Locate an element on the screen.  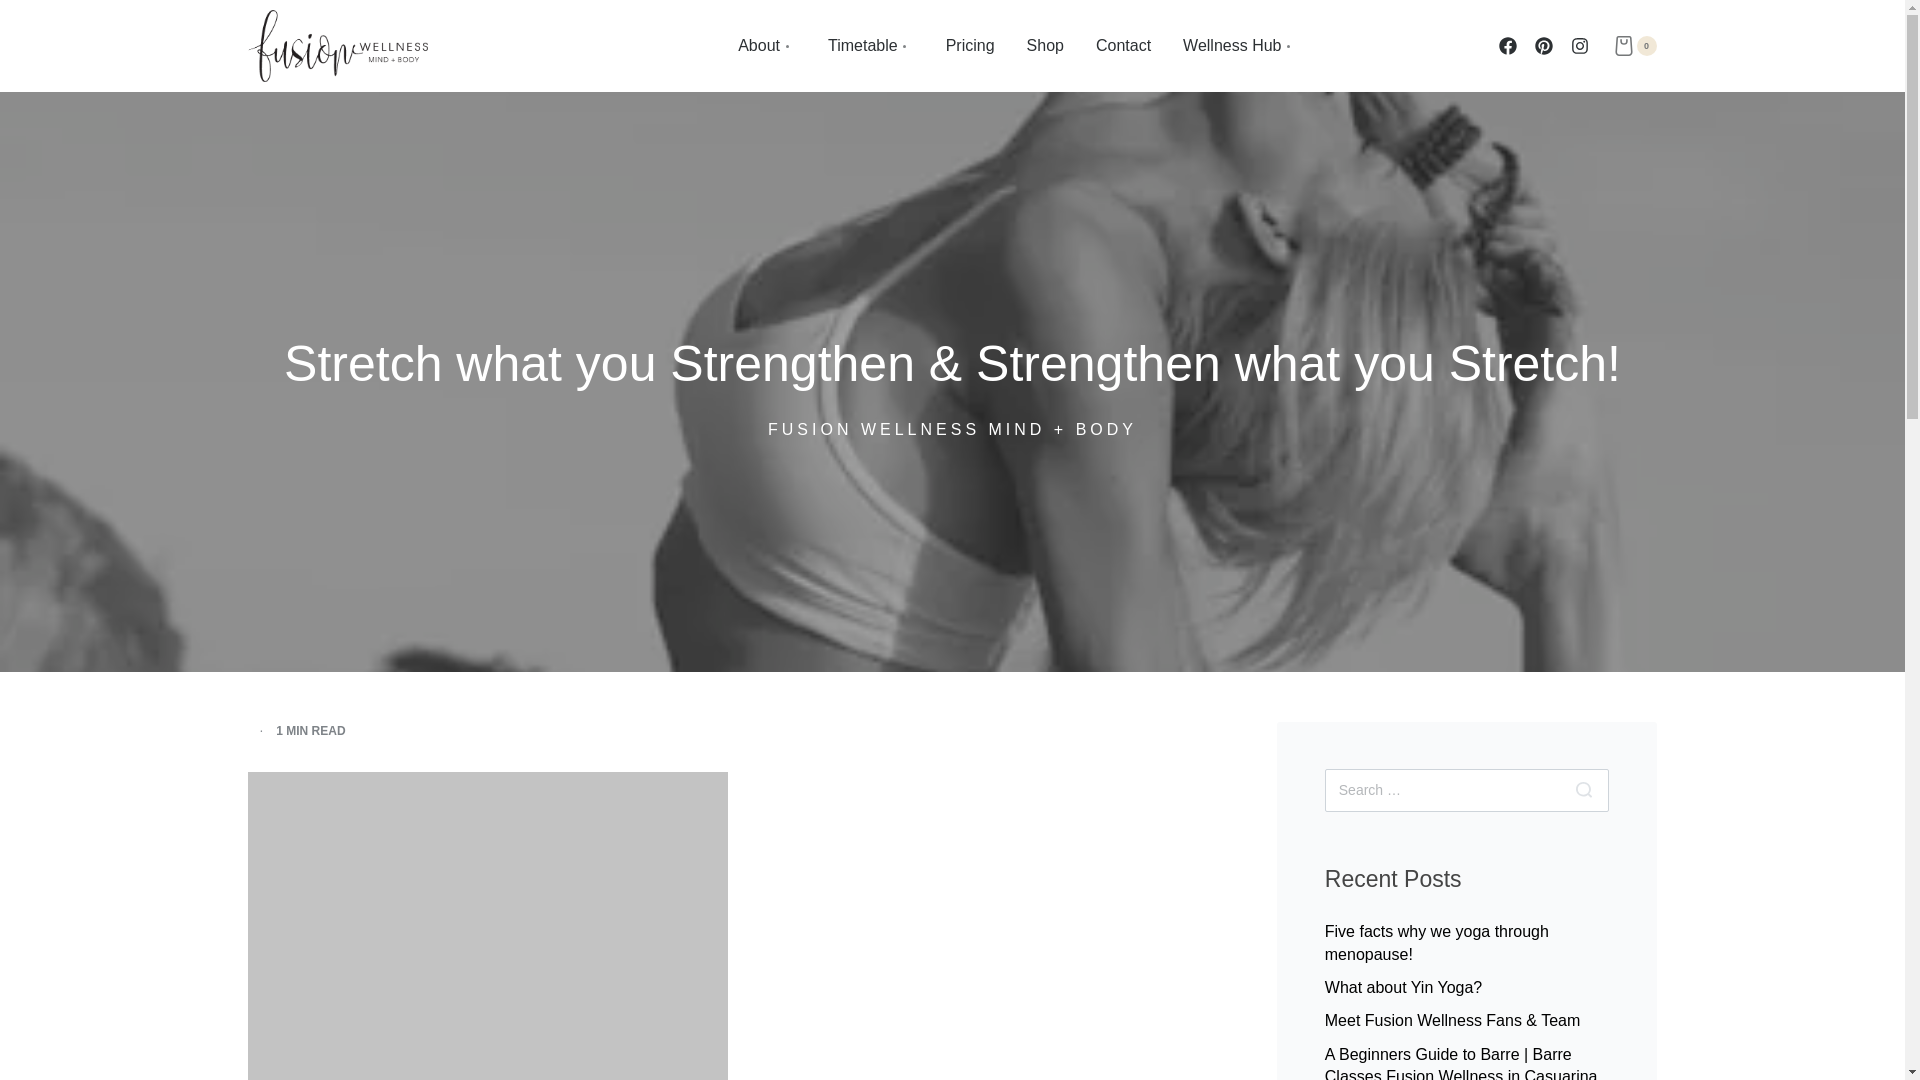
Contact is located at coordinates (1123, 46).